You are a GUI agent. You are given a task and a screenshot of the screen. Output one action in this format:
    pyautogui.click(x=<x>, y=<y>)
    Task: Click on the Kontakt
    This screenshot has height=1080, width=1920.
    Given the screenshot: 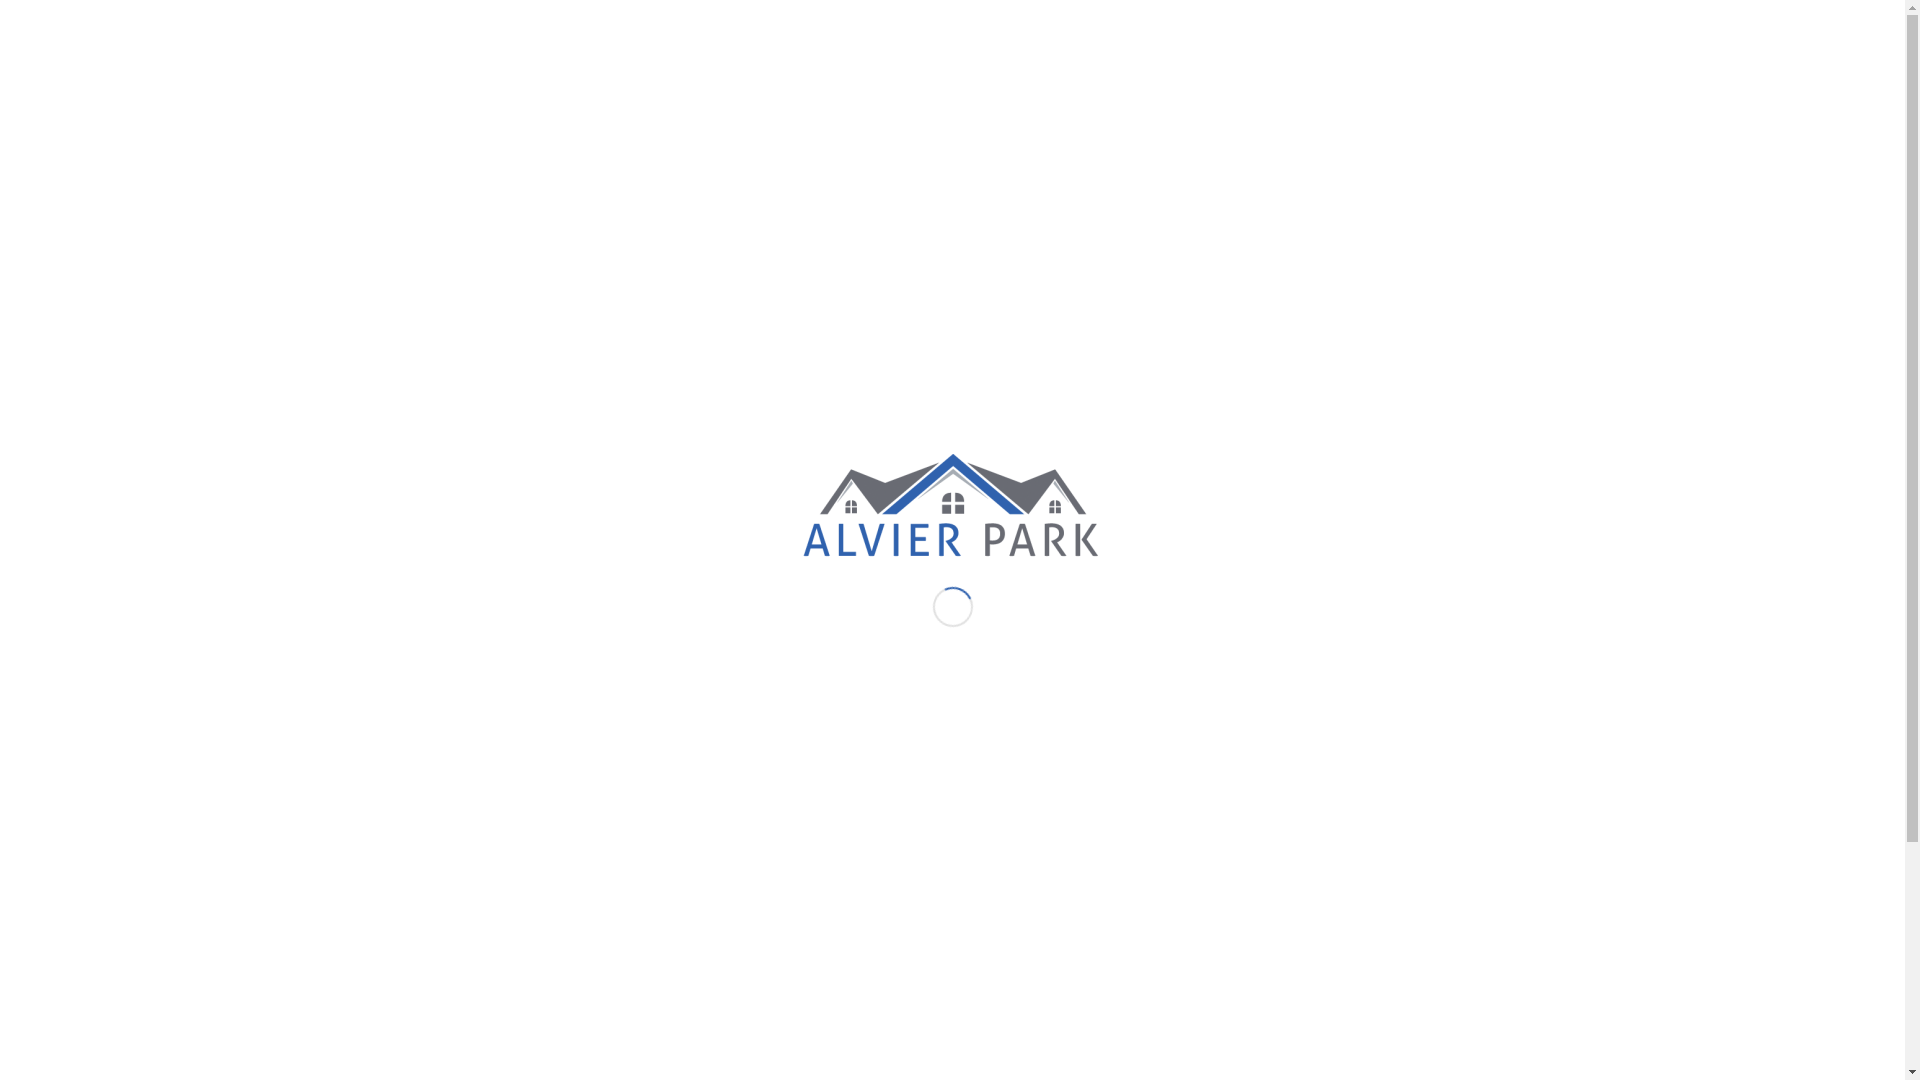 What is the action you would take?
    pyautogui.click(x=1482, y=75)
    